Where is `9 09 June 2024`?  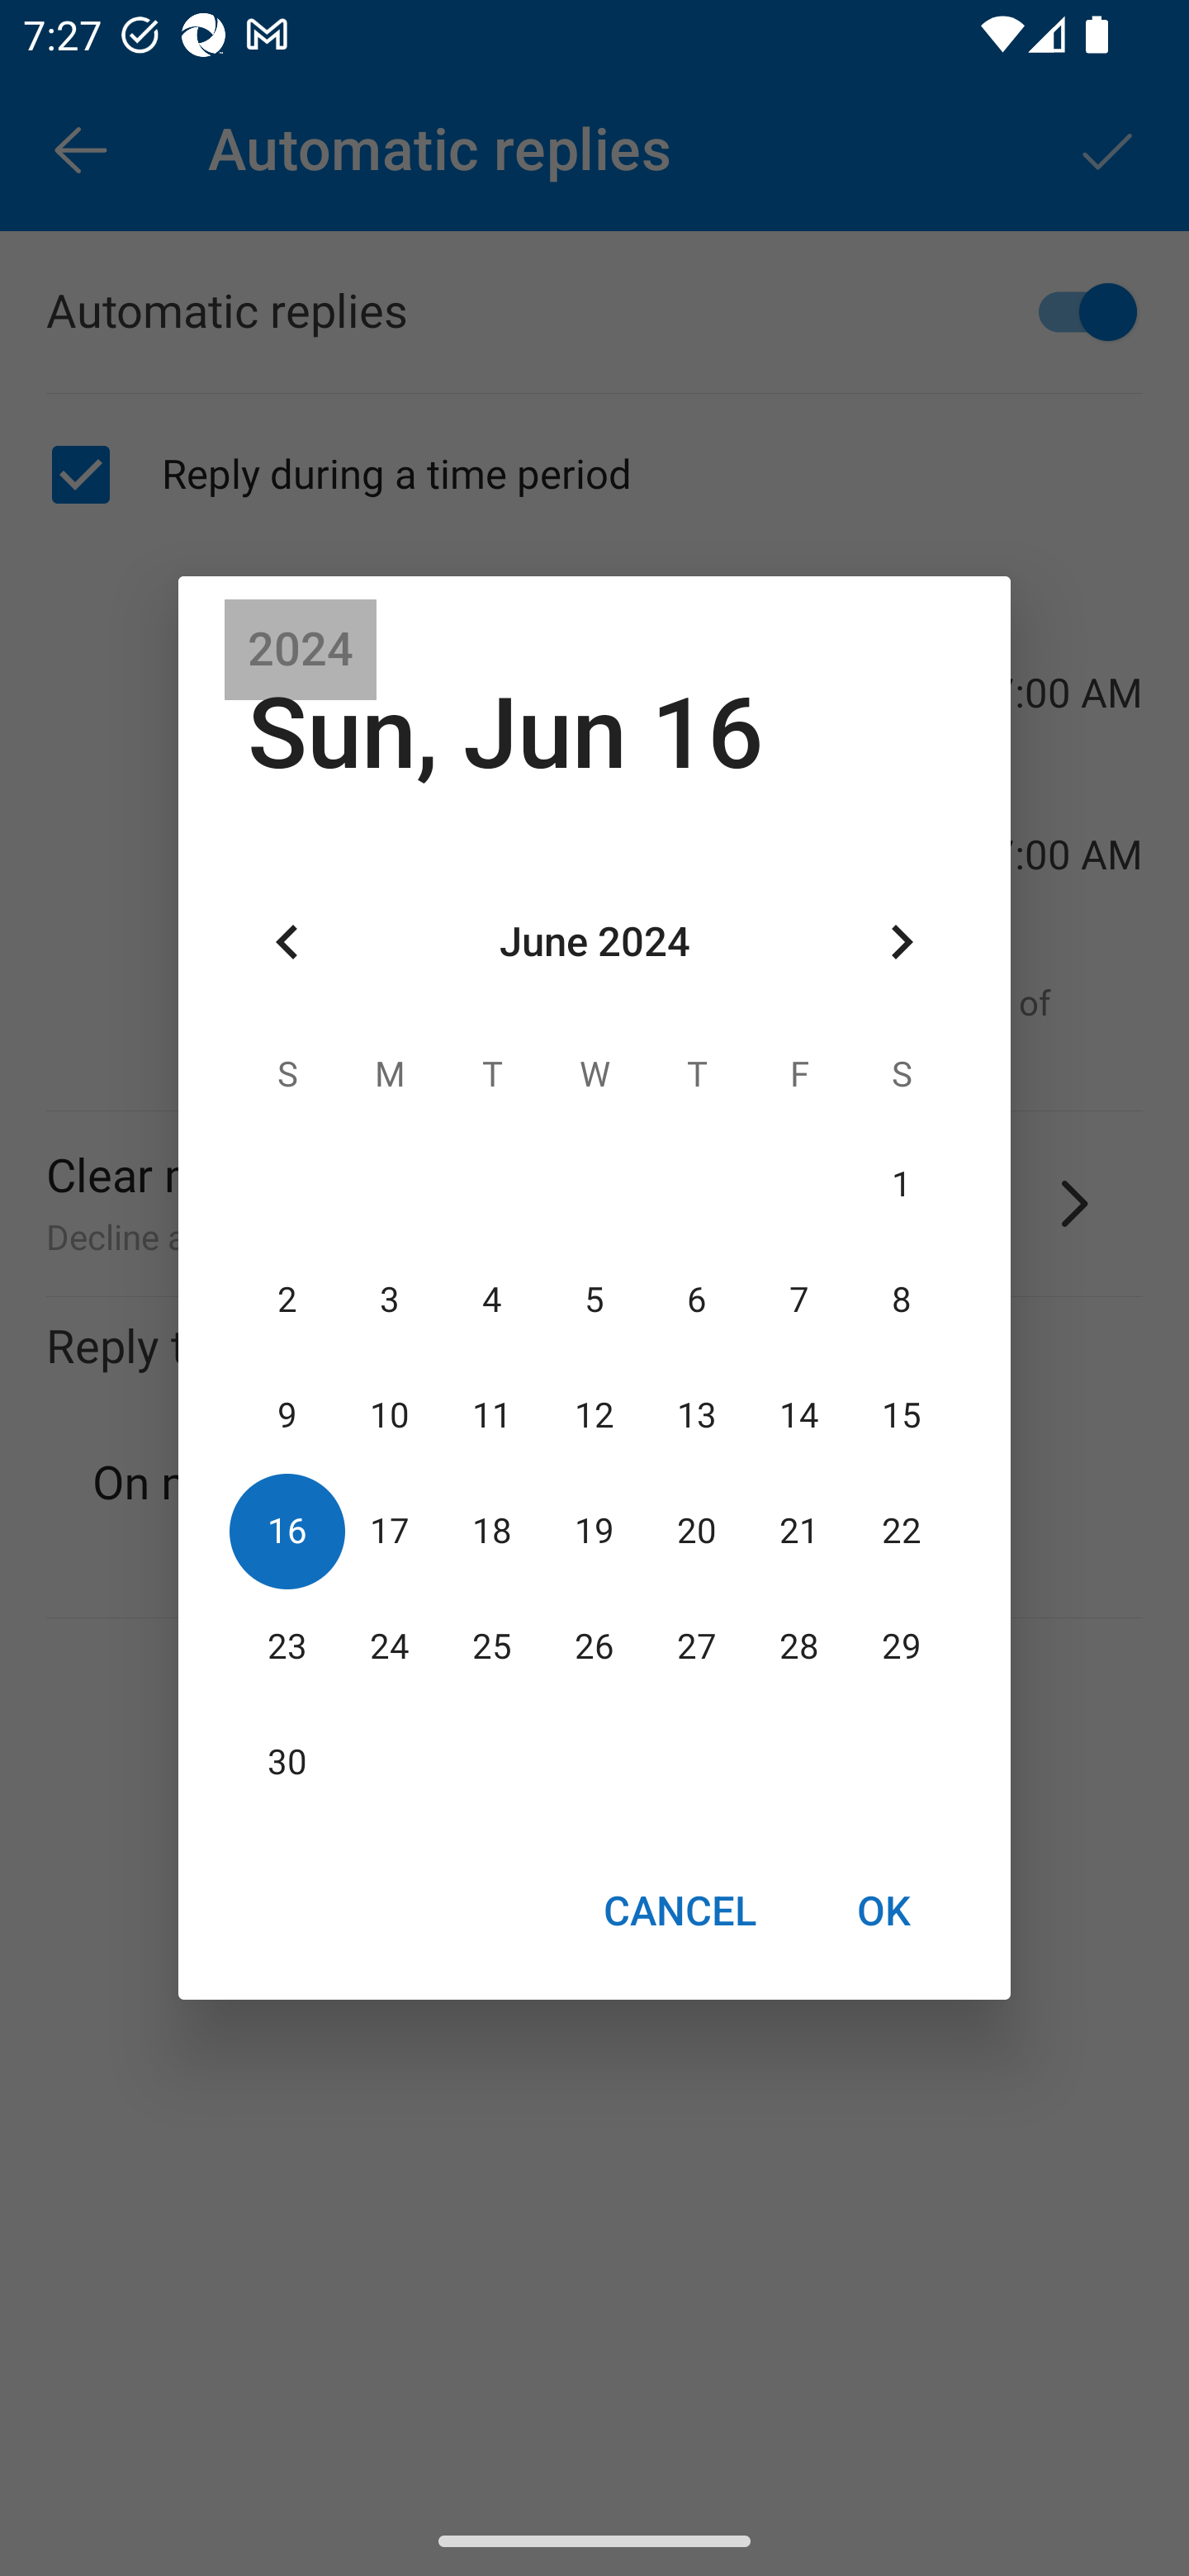 9 09 June 2024 is located at coordinates (287, 1415).